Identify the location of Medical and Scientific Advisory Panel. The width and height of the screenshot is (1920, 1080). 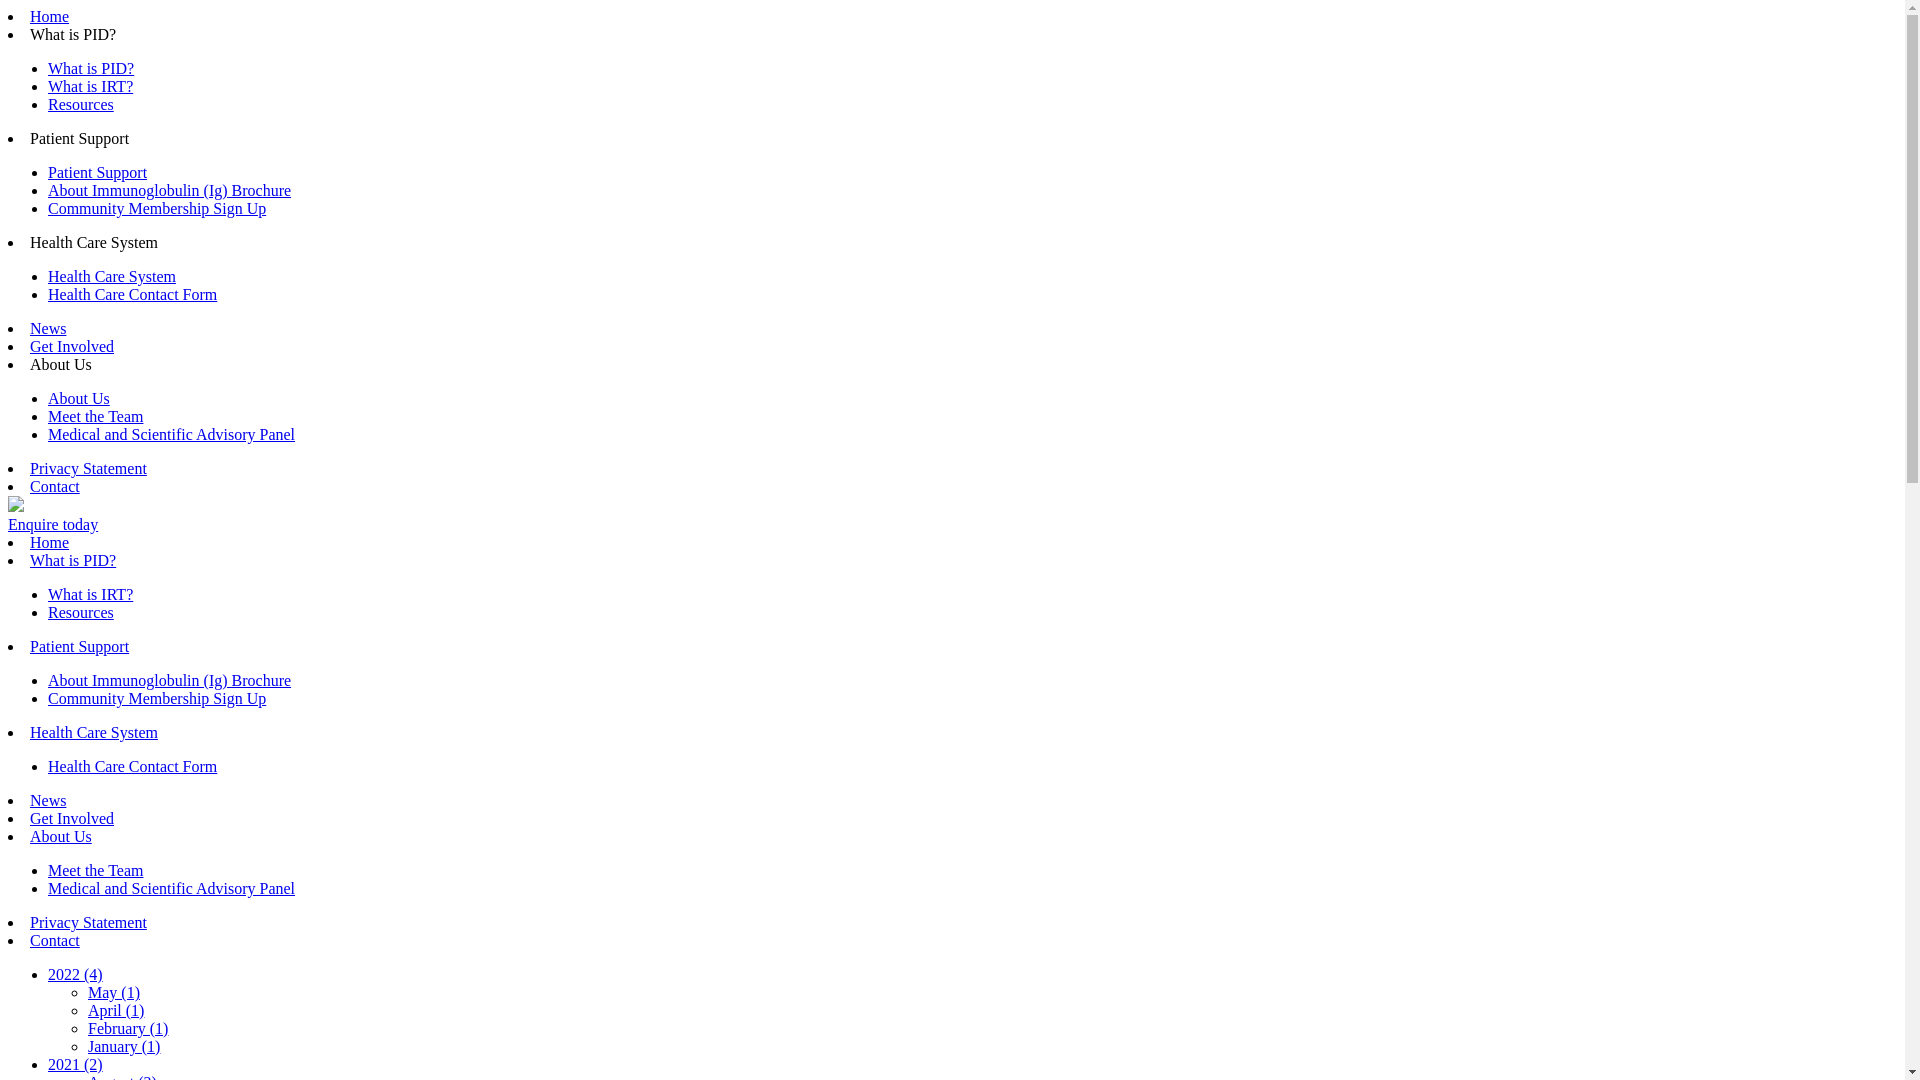
(172, 434).